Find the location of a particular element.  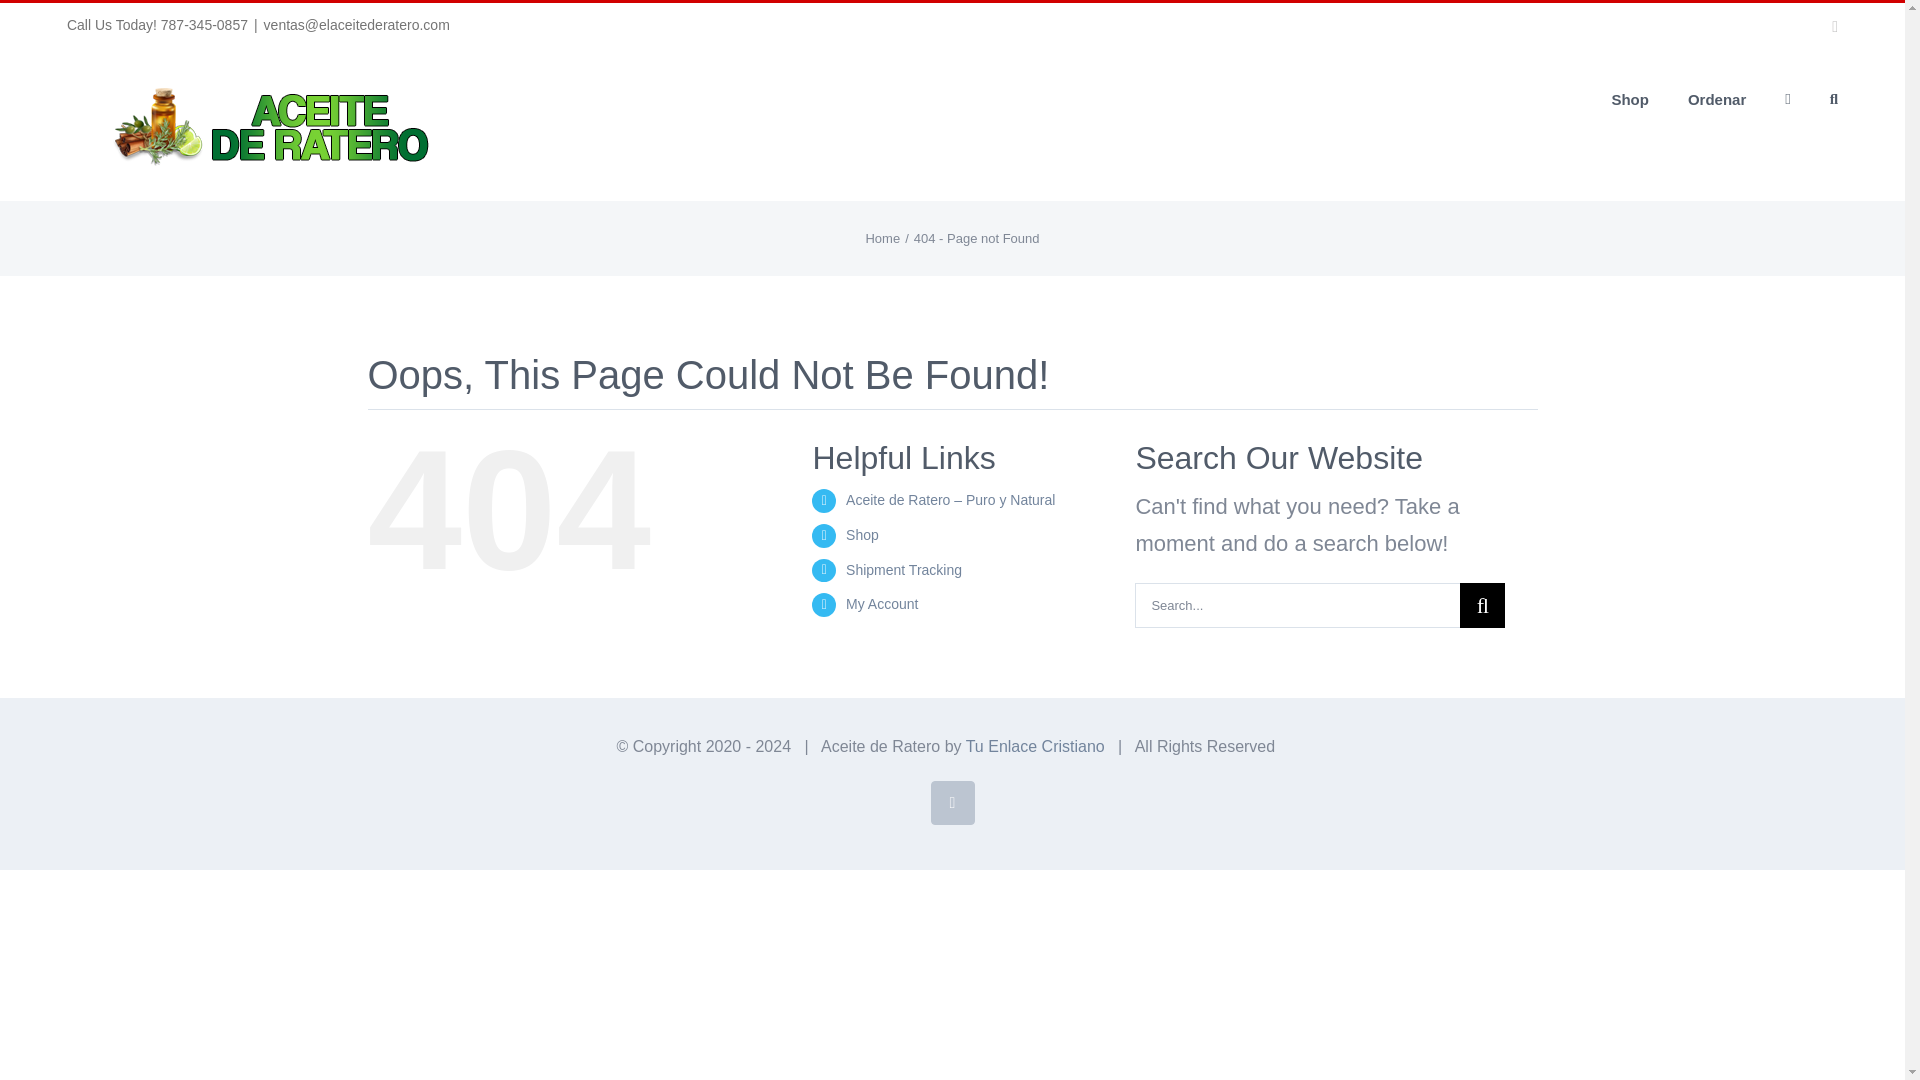

Shipment Tracking is located at coordinates (904, 569).